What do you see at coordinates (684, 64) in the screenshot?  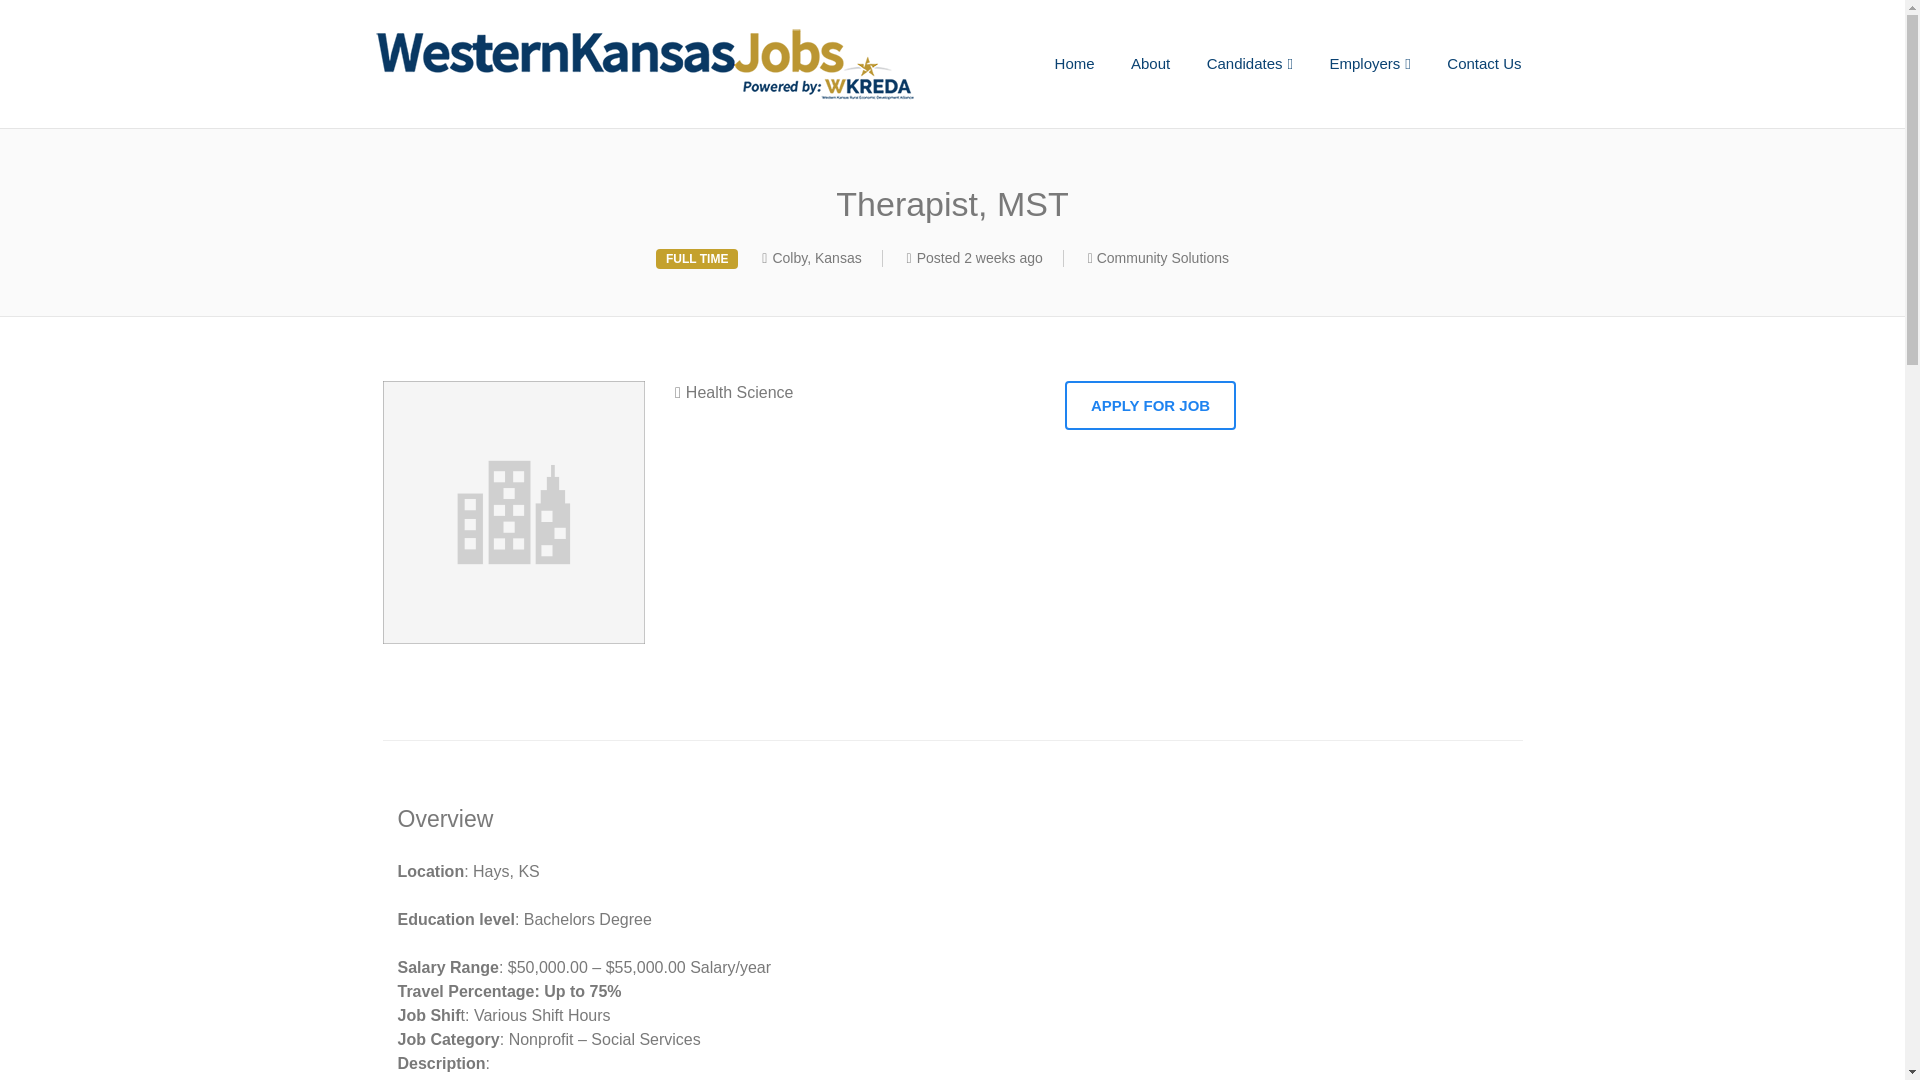 I see `WESTERN KANSAS JOBS` at bounding box center [684, 64].